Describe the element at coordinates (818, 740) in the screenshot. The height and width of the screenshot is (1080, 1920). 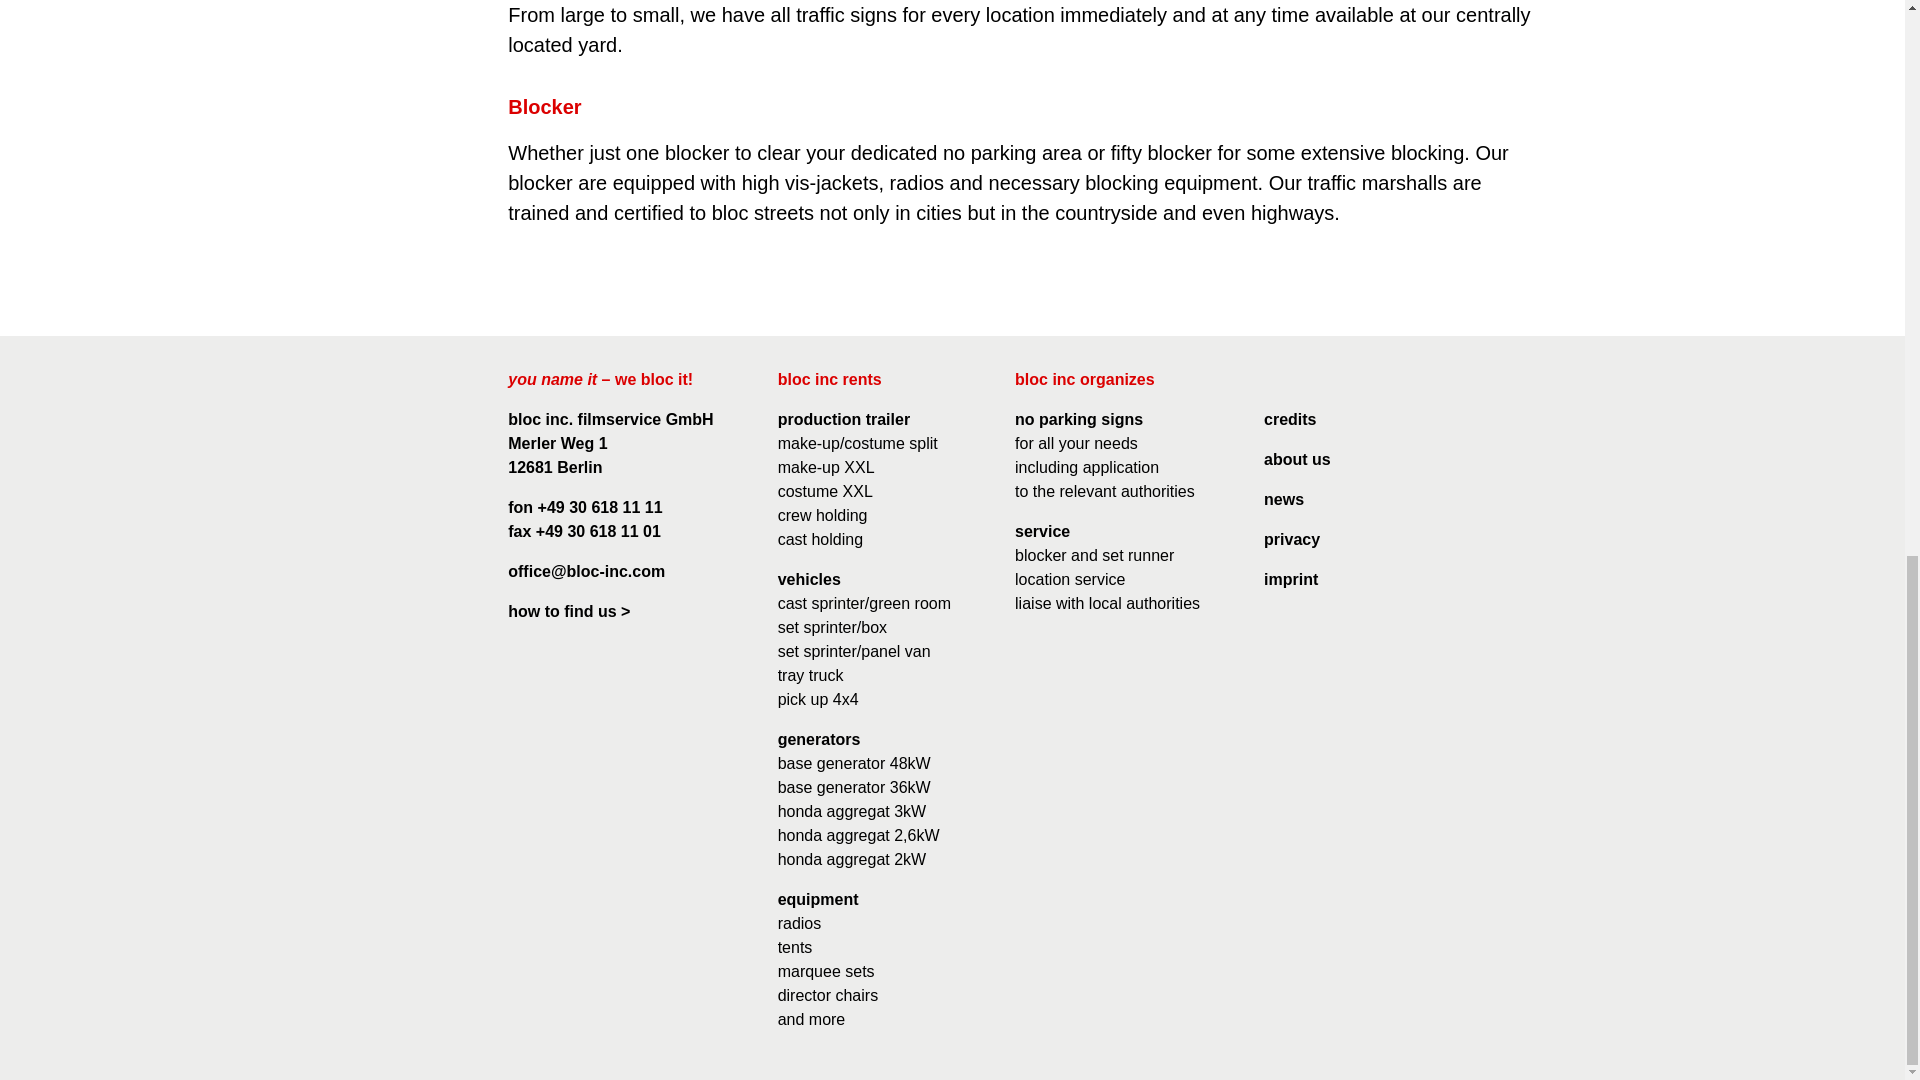
I see `generators` at that location.